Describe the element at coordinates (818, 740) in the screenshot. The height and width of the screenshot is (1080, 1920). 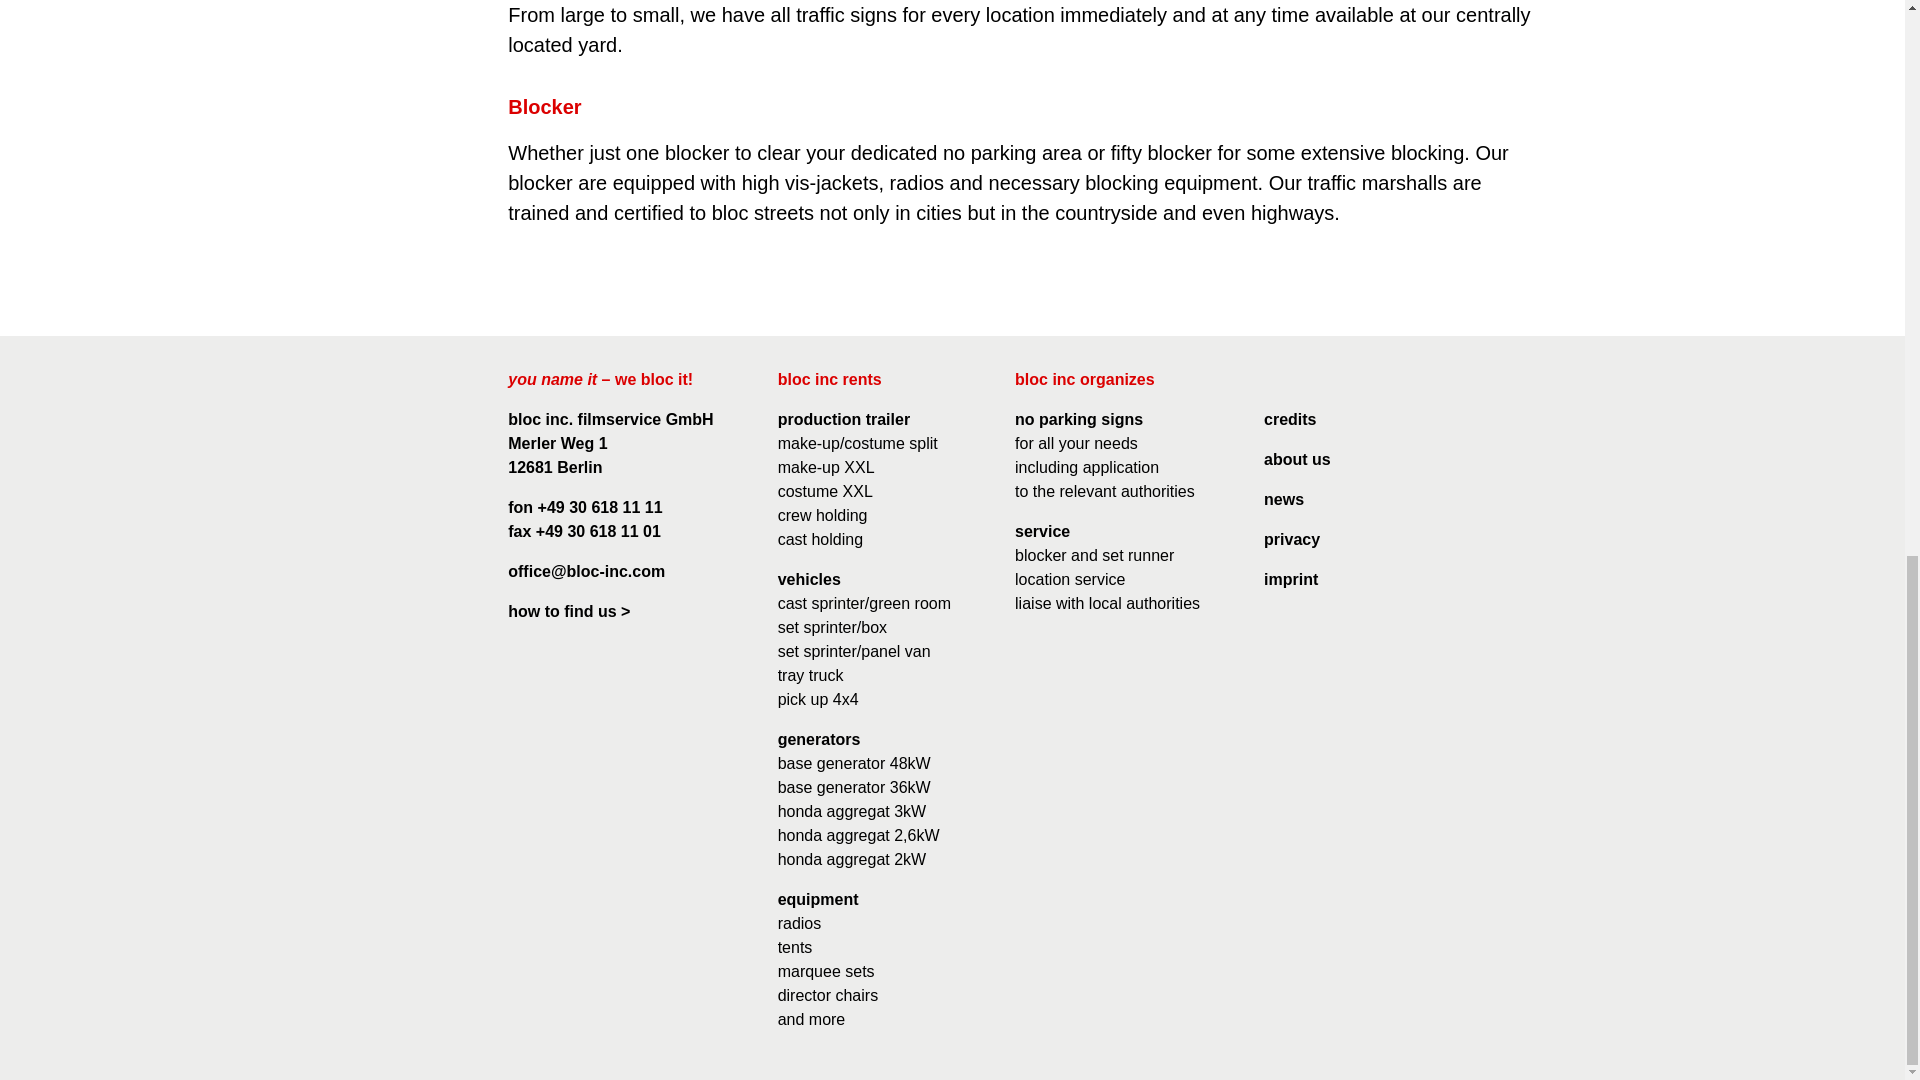
I see `generators` at that location.